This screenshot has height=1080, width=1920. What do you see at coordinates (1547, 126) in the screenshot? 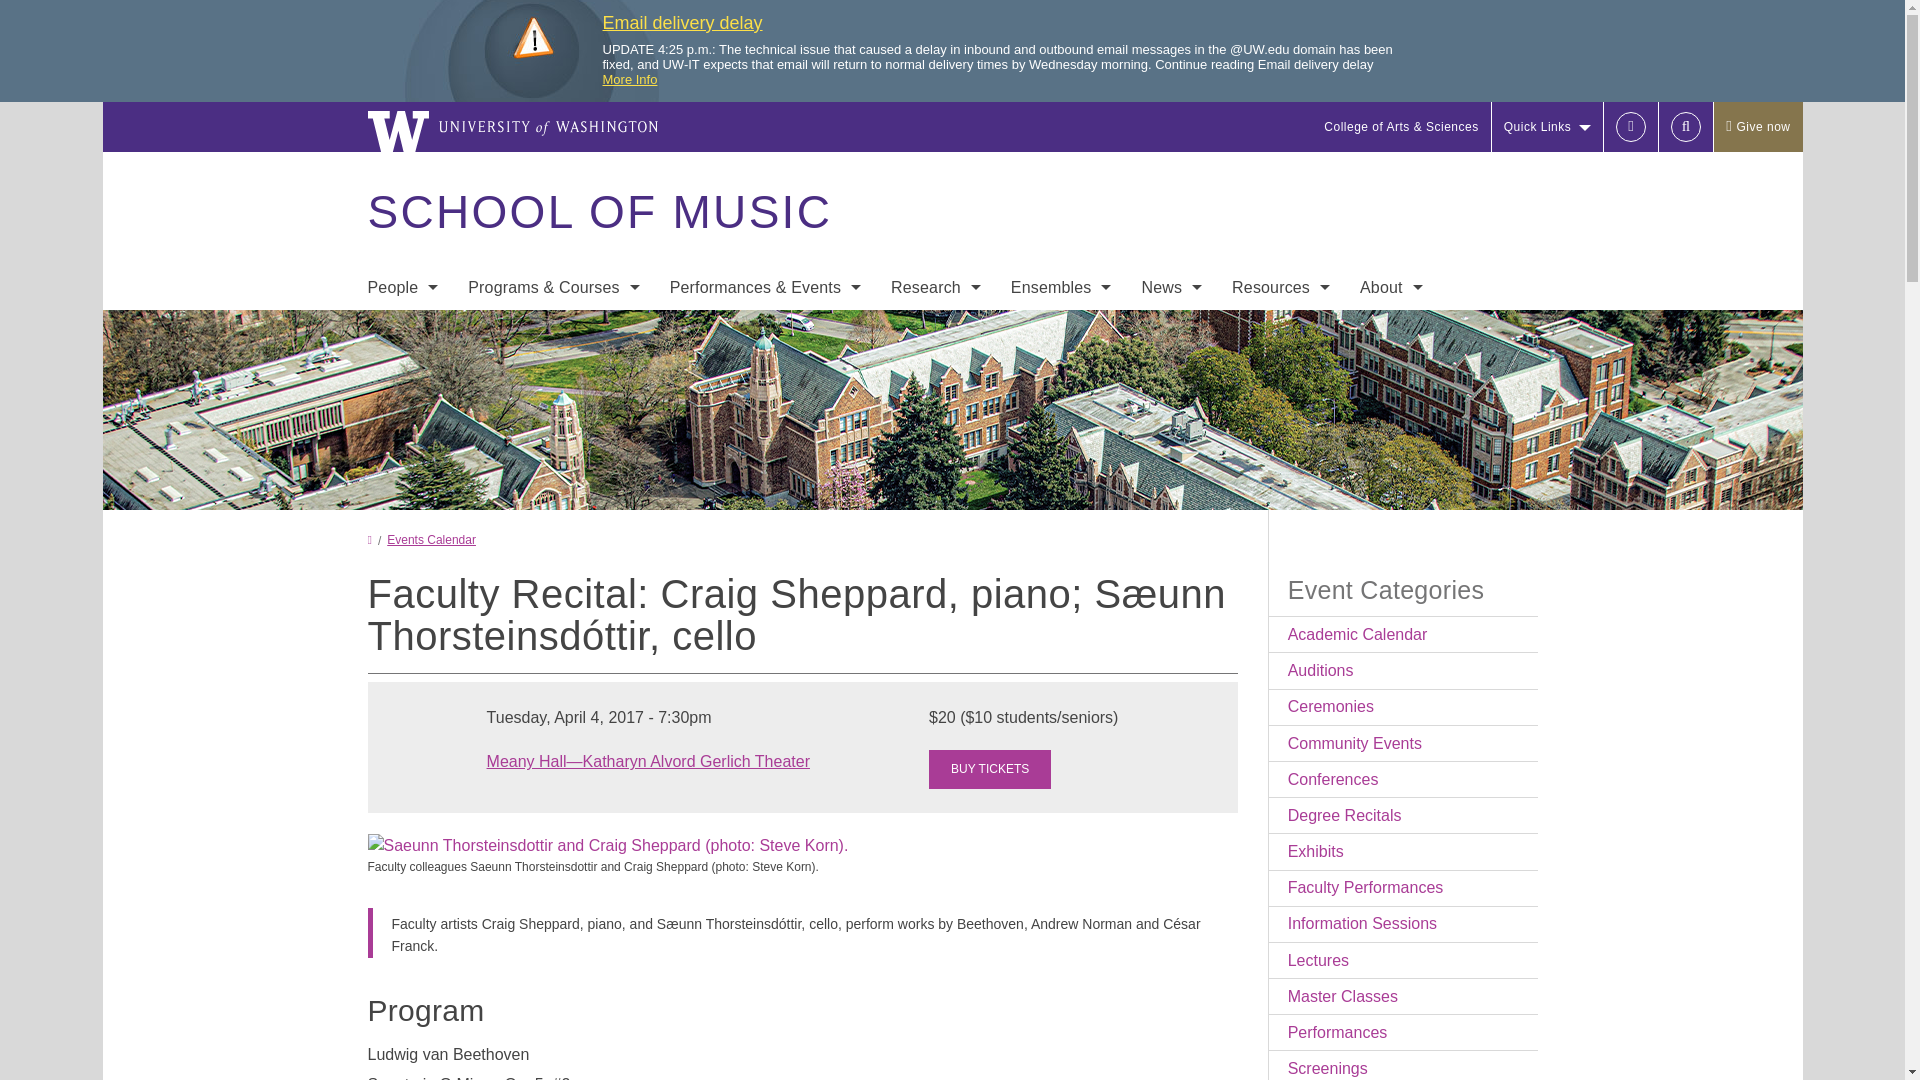
I see `Quick Links` at bounding box center [1547, 126].